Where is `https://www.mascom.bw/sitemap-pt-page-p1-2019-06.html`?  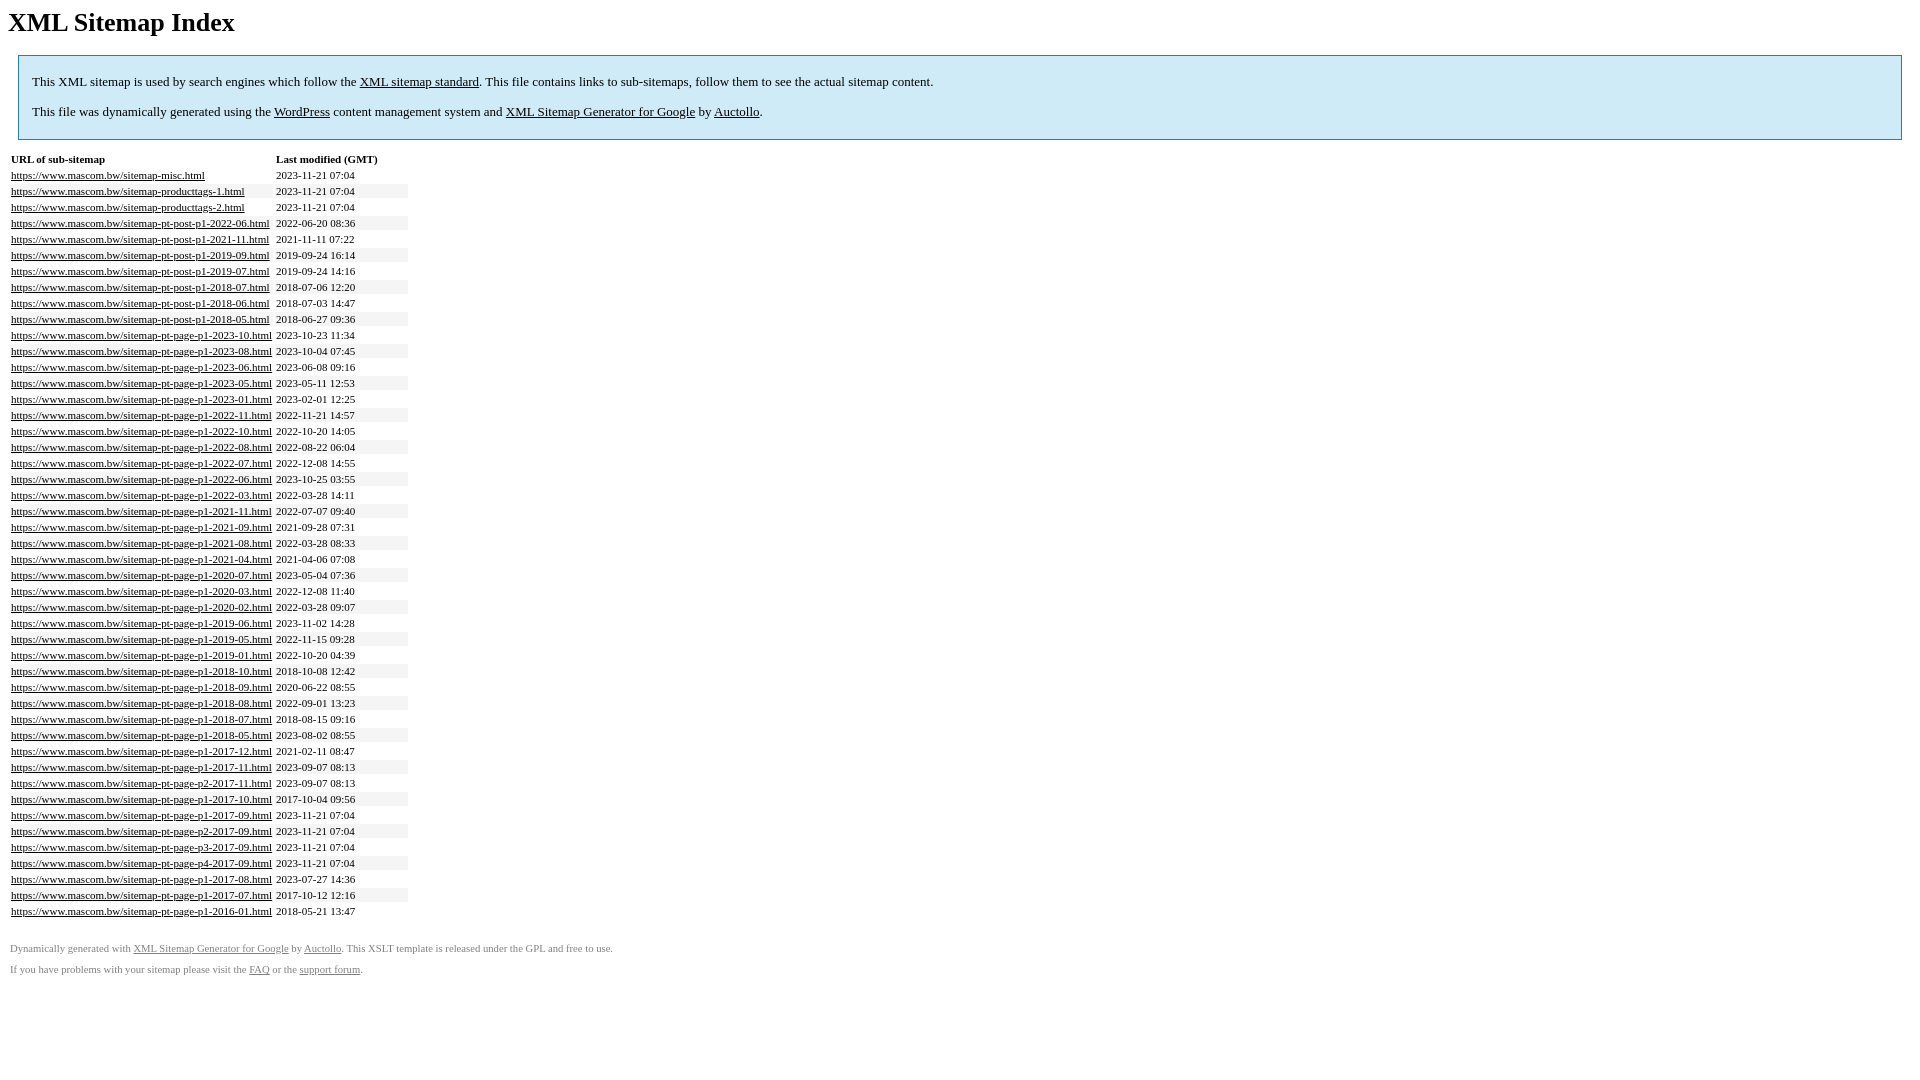 https://www.mascom.bw/sitemap-pt-page-p1-2019-06.html is located at coordinates (142, 623).